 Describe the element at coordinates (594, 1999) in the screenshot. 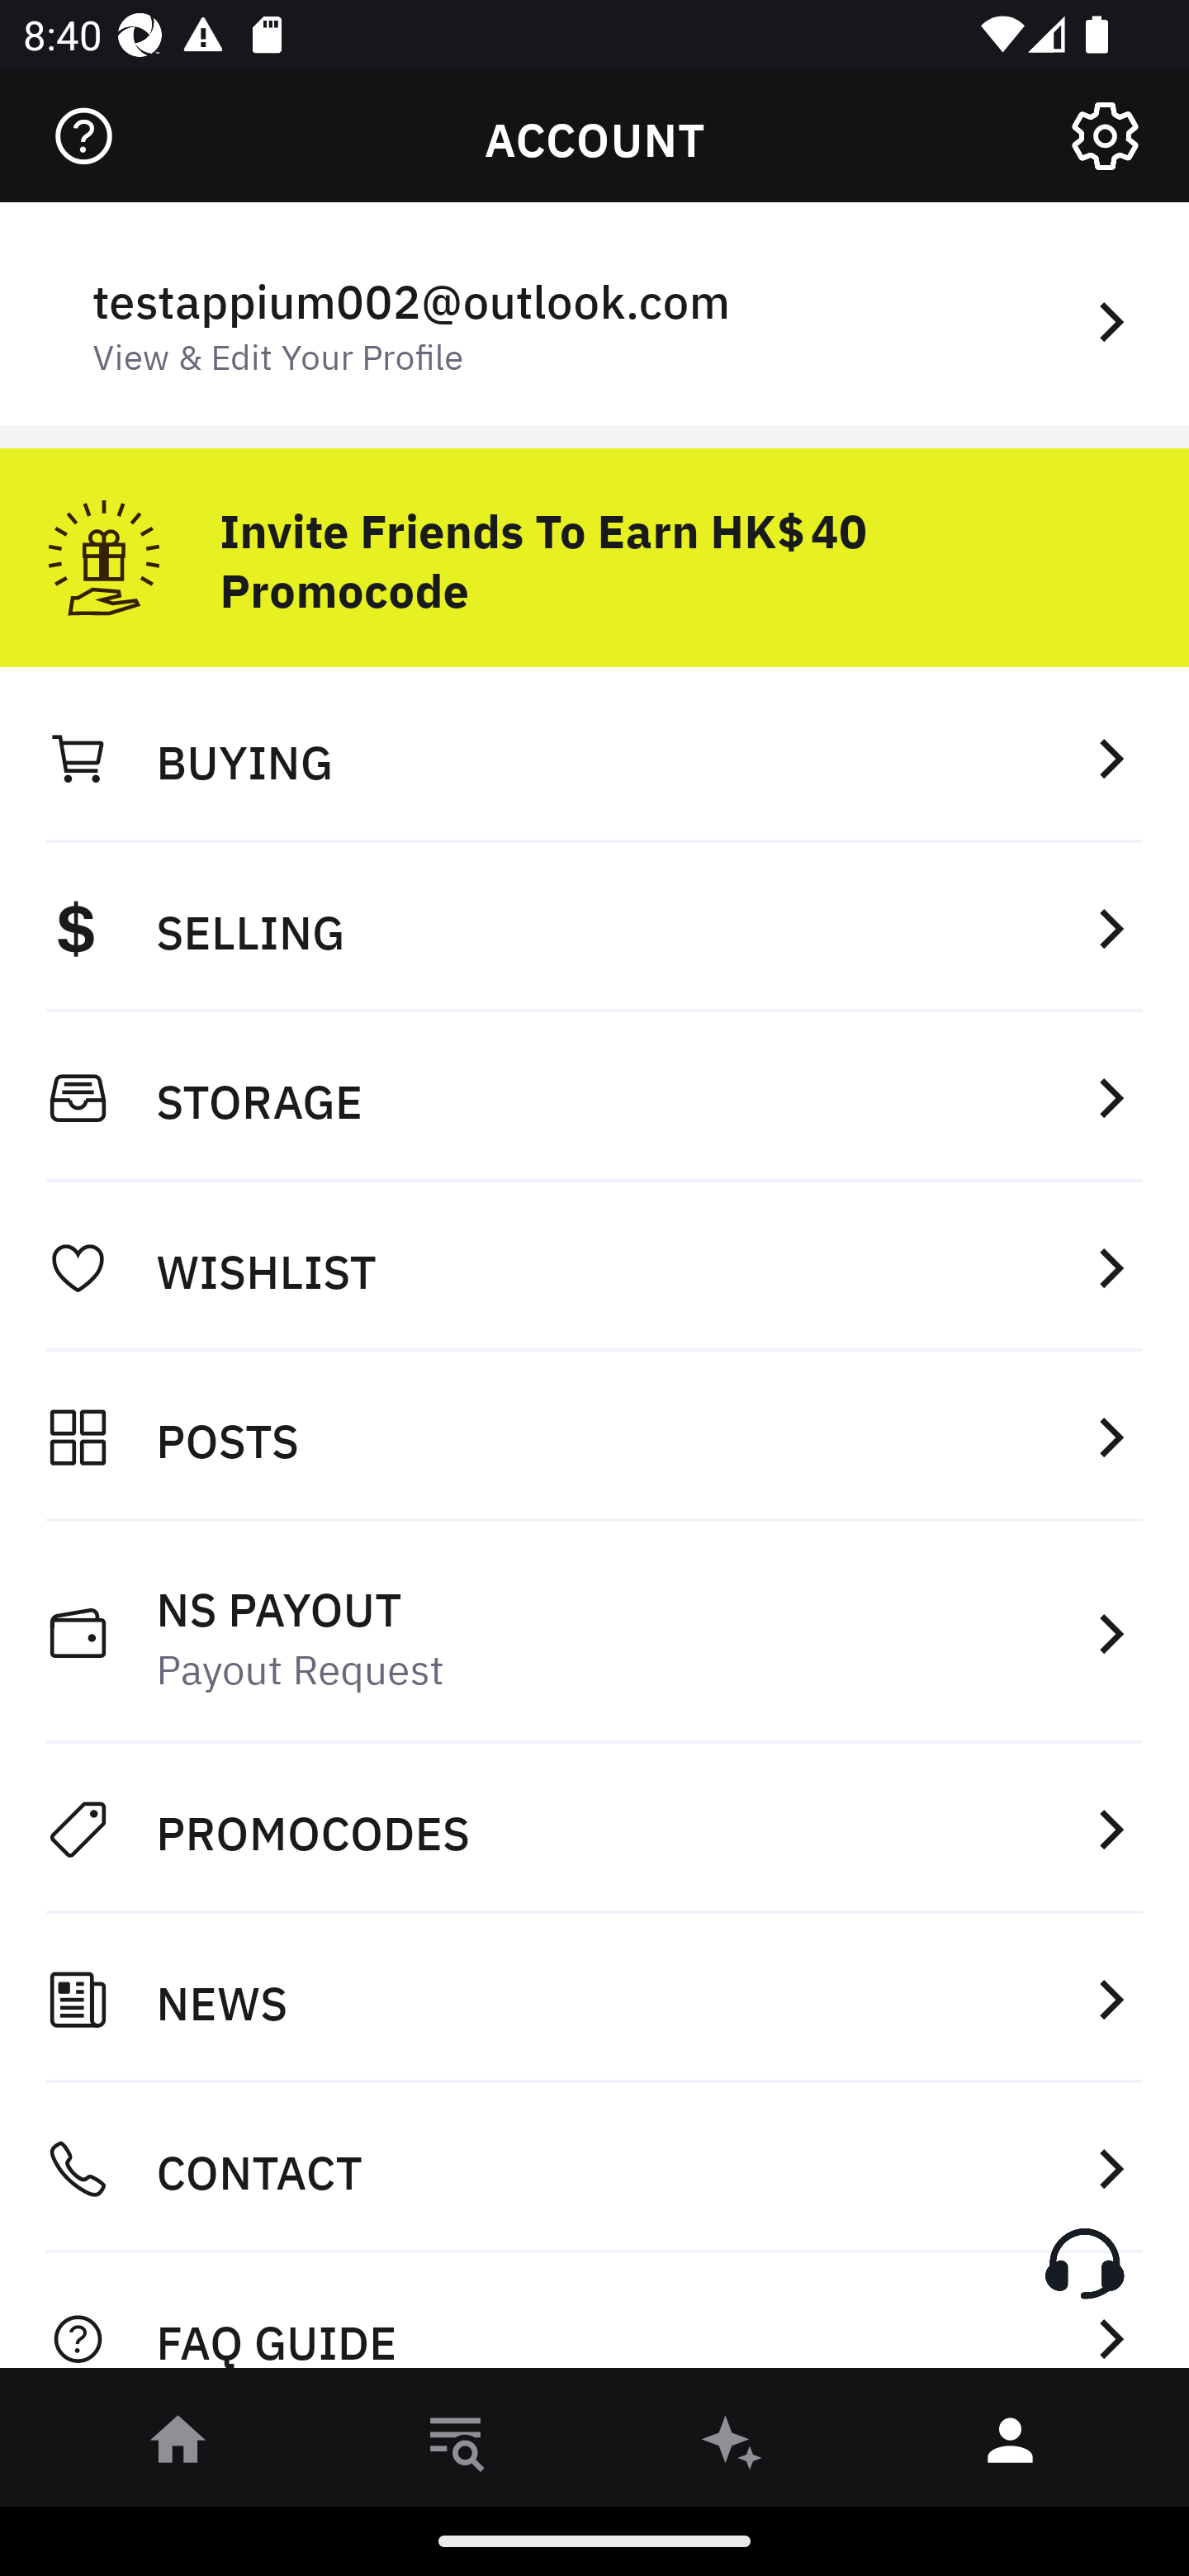

I see ` NEWS ` at that location.